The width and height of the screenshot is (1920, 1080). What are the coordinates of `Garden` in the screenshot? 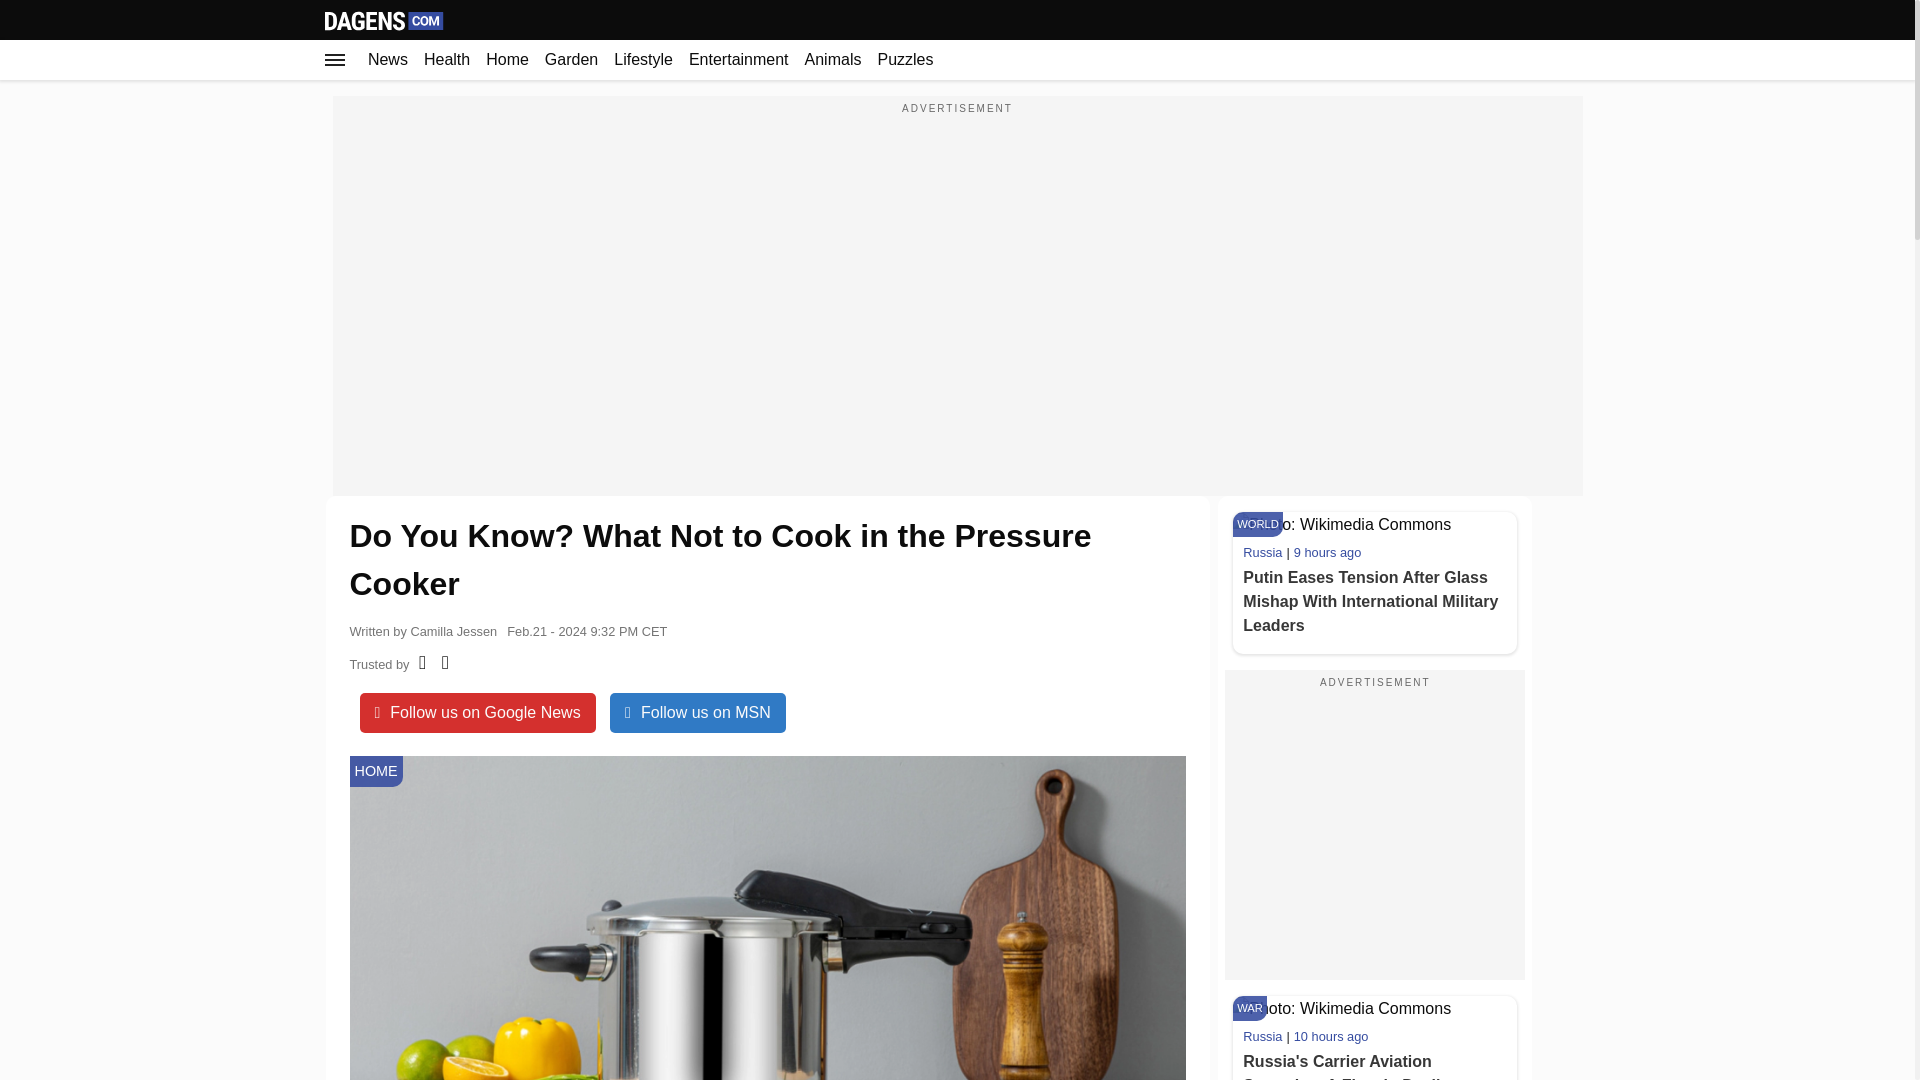 It's located at (572, 59).